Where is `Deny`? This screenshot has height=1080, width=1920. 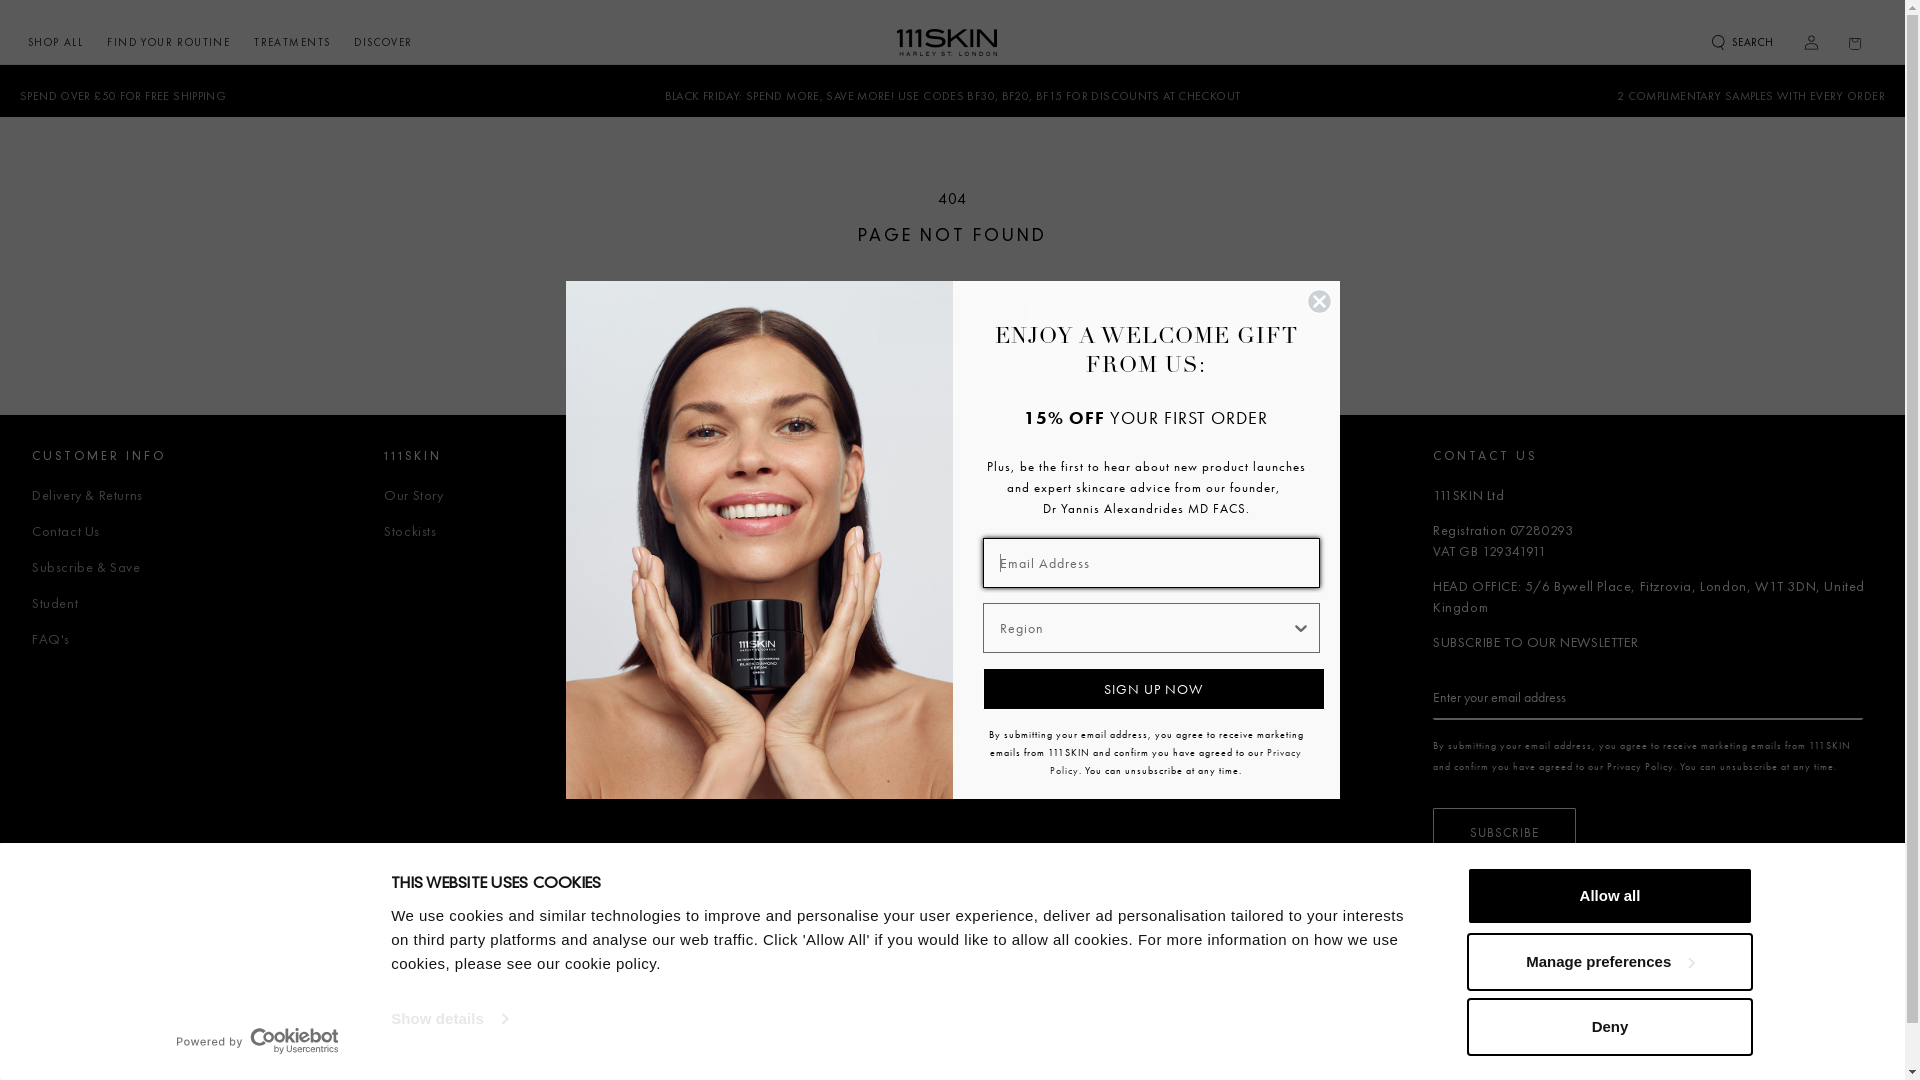
Deny is located at coordinates (1609, 1027).